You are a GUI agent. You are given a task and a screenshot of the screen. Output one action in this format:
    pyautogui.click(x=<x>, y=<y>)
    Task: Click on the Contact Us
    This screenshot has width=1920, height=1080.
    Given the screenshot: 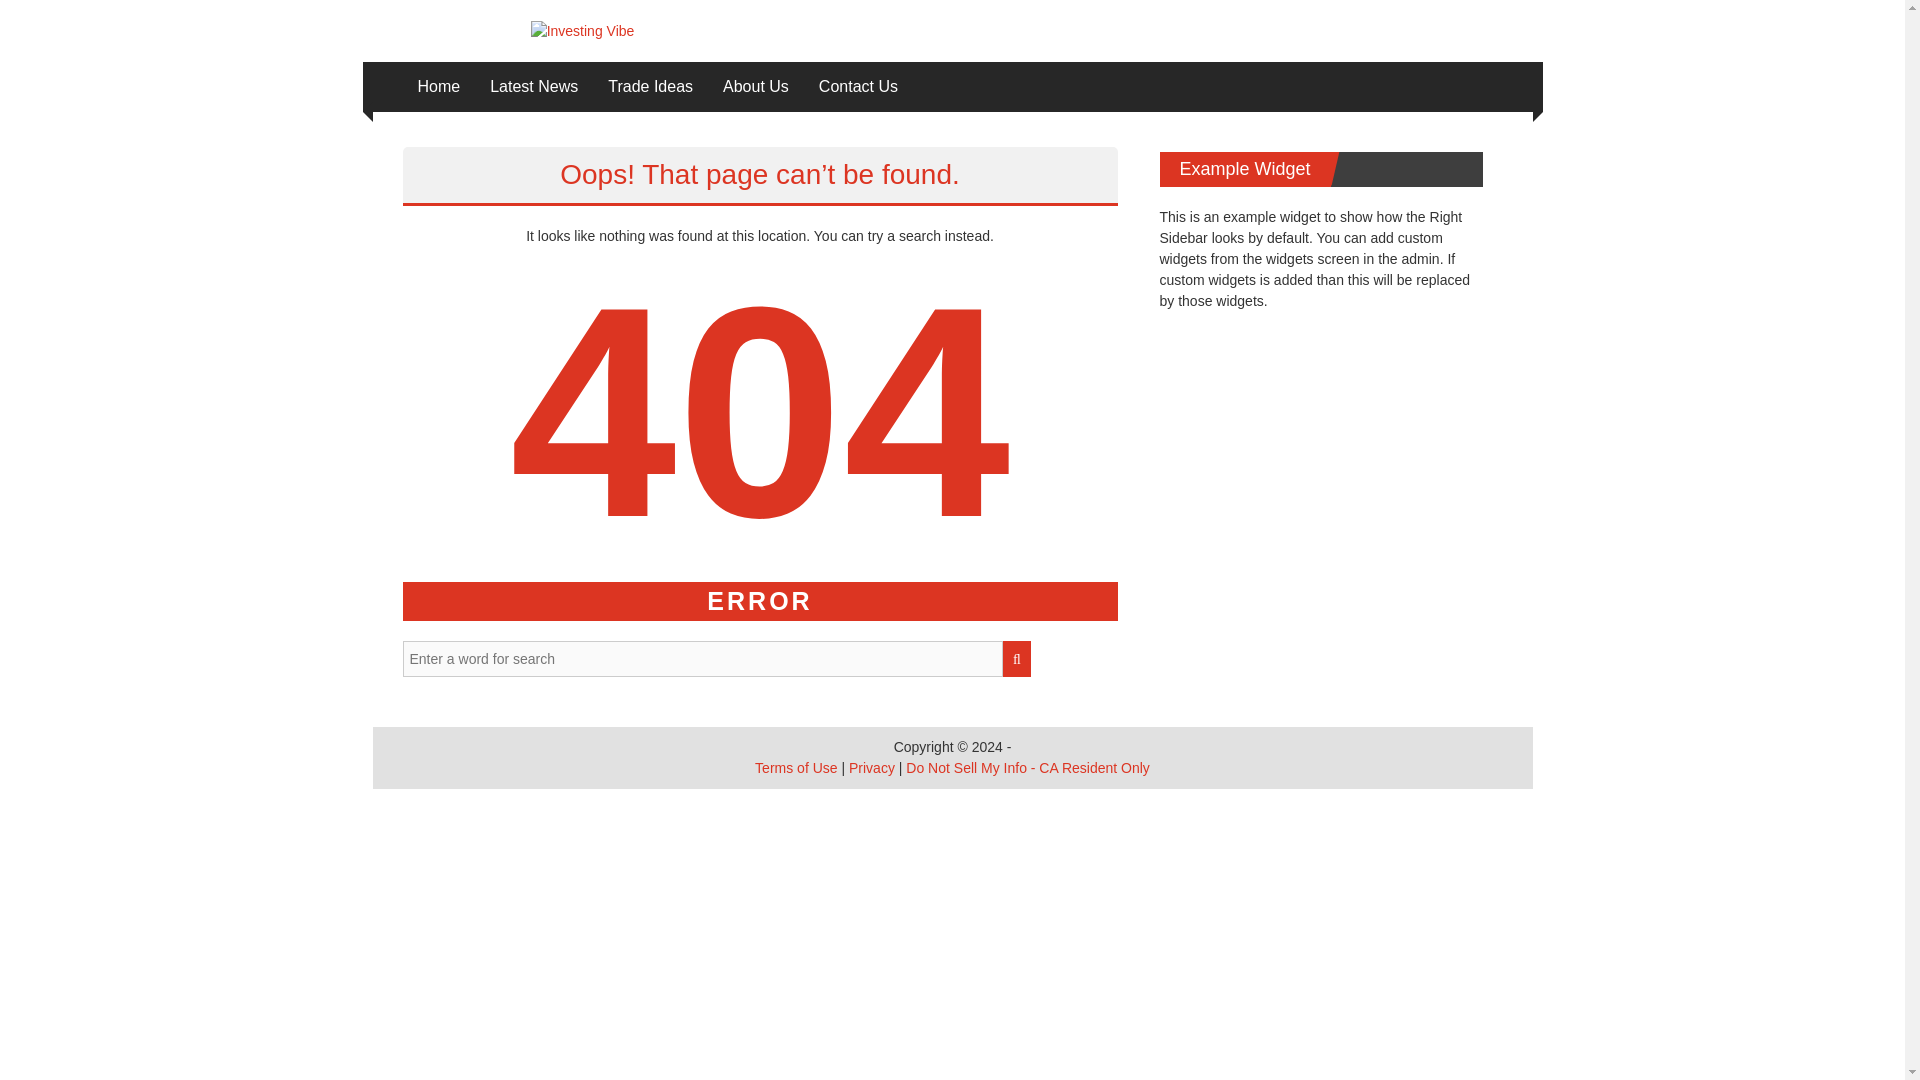 What is the action you would take?
    pyautogui.click(x=858, y=86)
    